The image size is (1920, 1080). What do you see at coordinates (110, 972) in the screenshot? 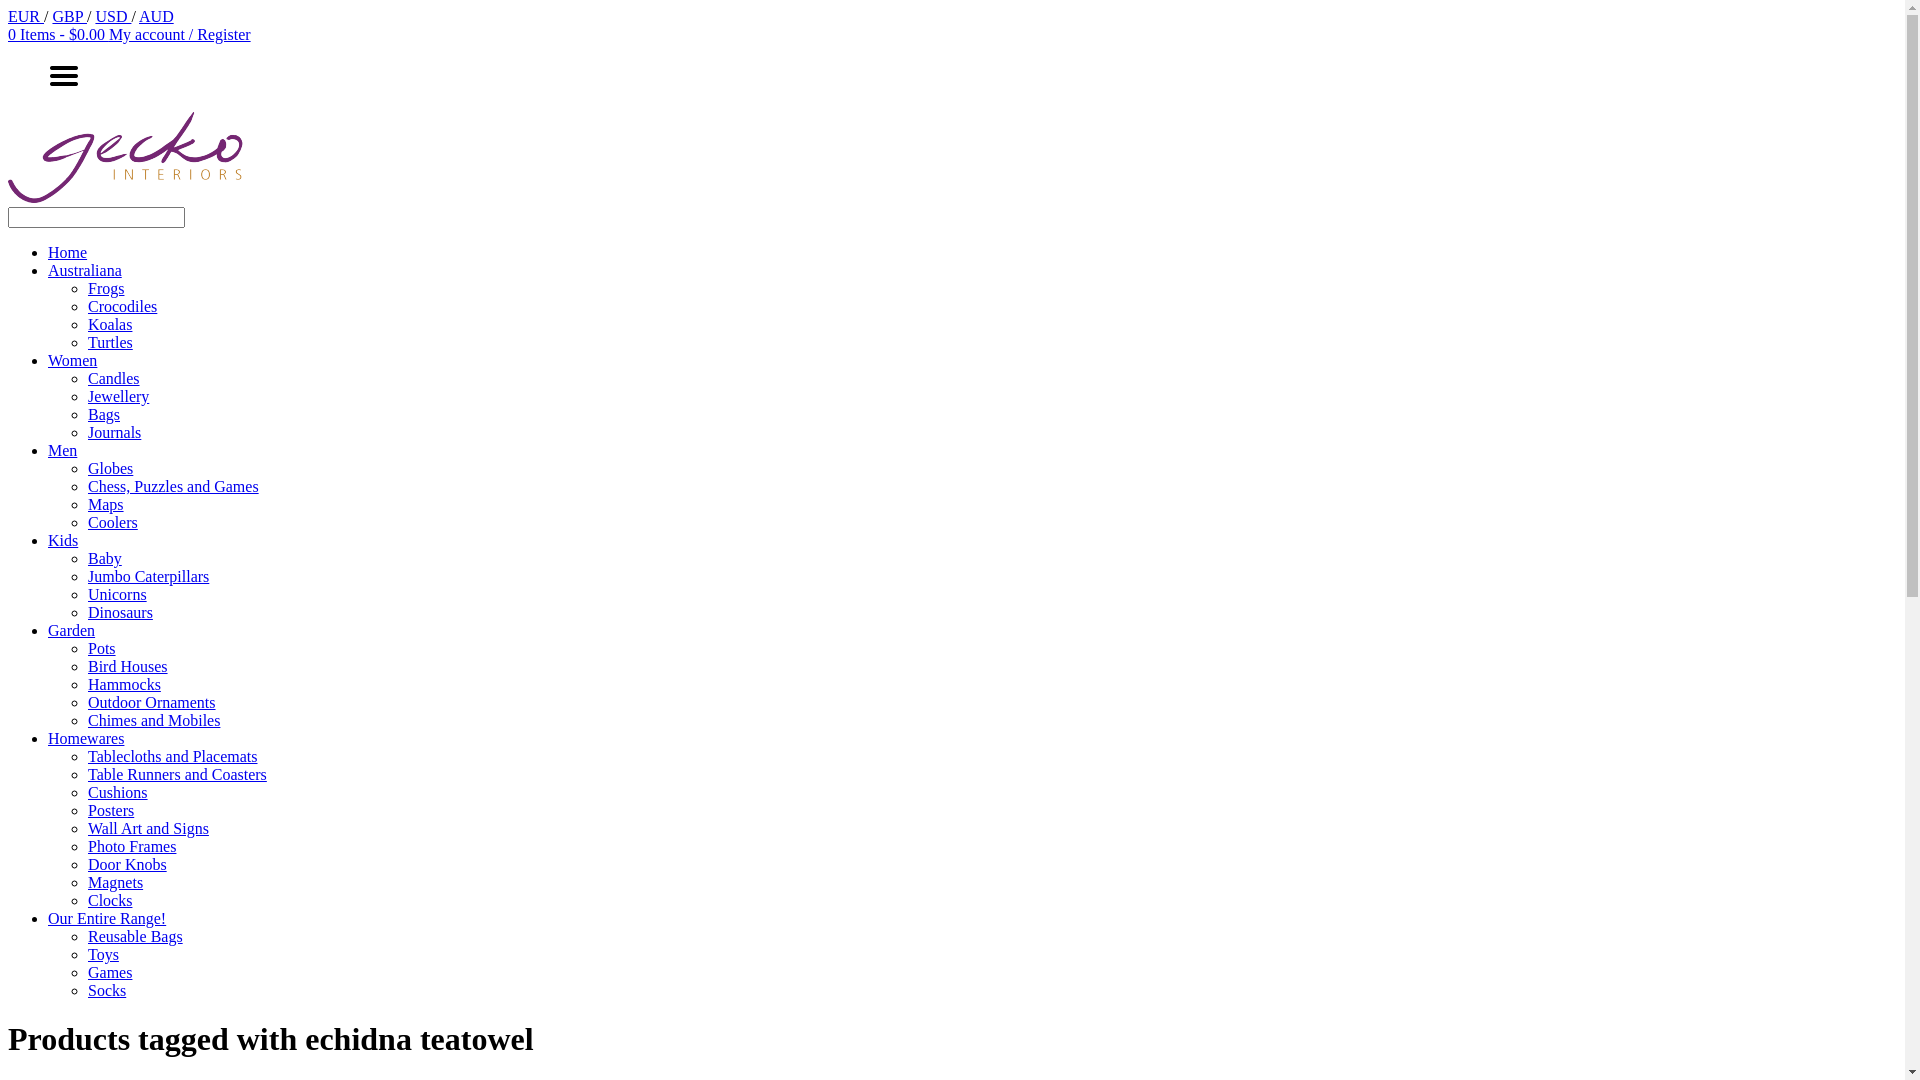
I see `Games` at bounding box center [110, 972].